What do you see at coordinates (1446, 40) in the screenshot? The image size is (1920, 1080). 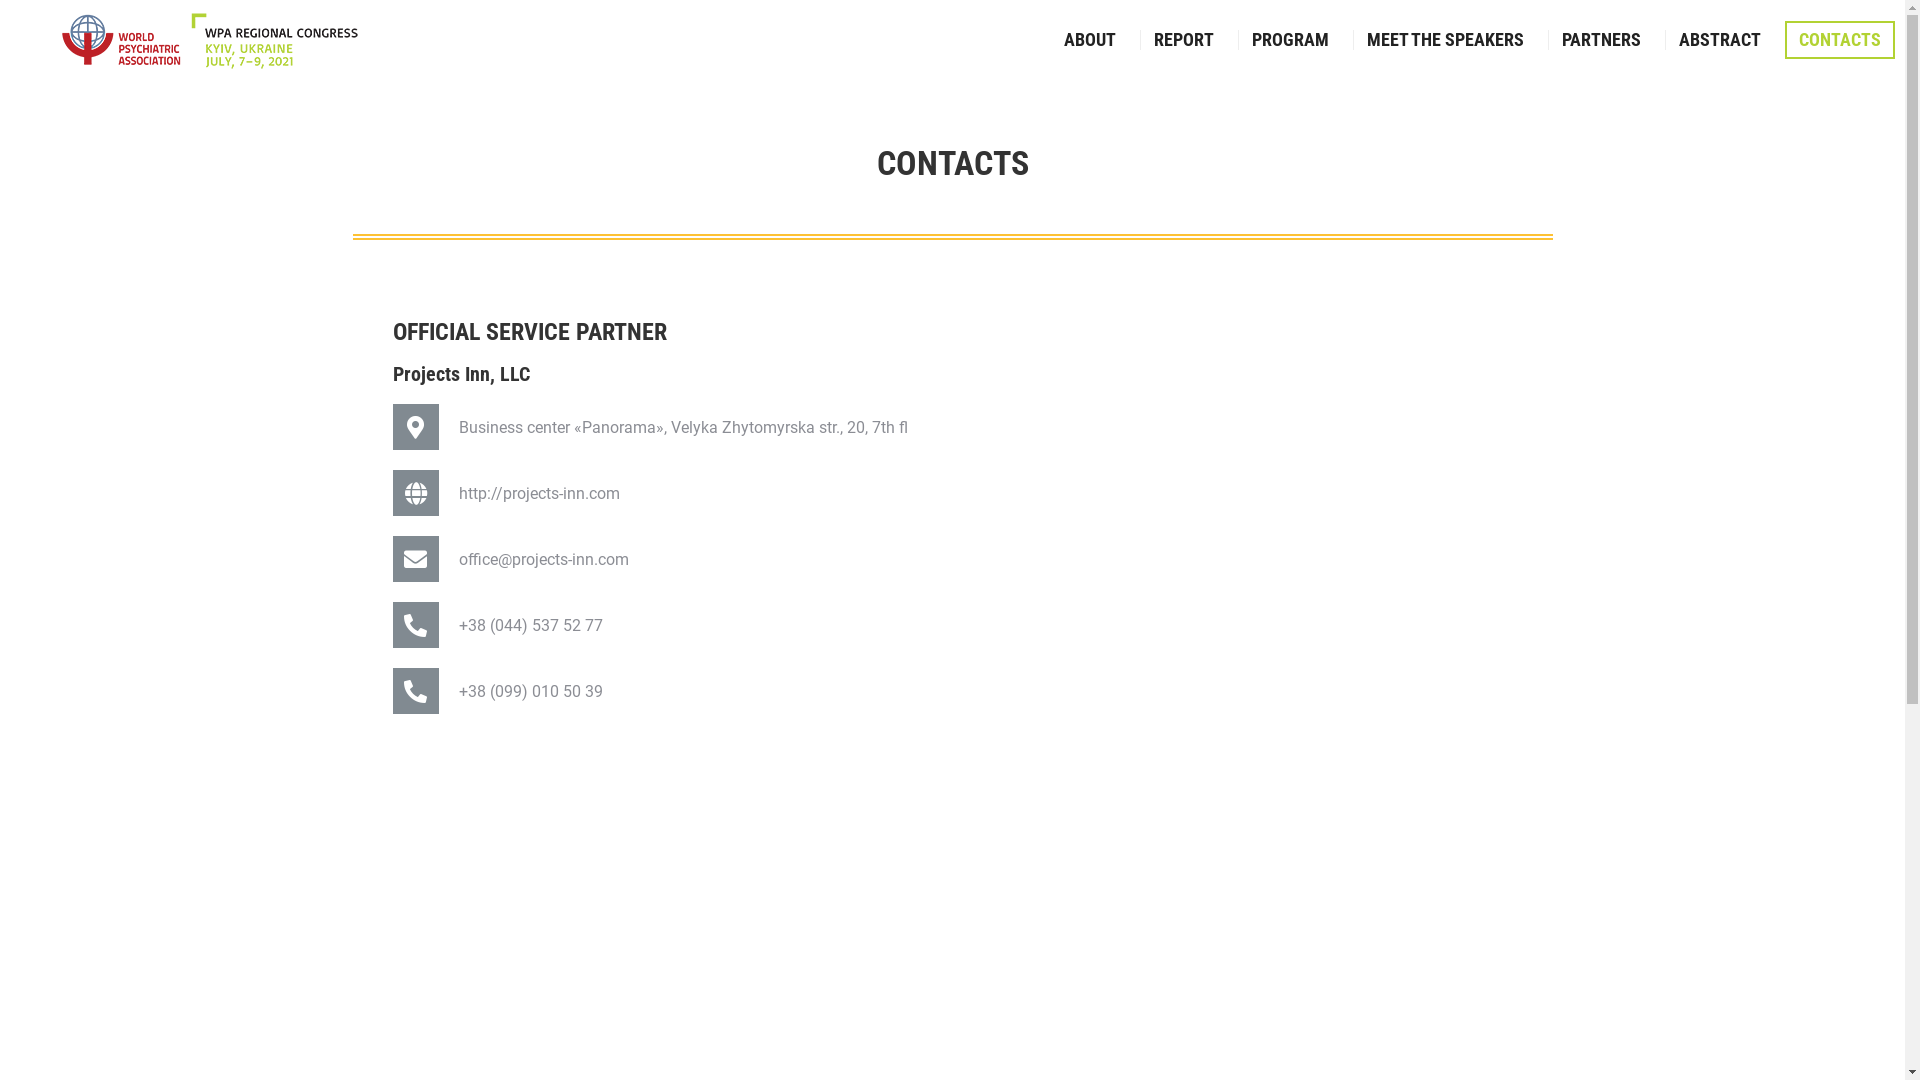 I see `MEET THE SPEAKERS` at bounding box center [1446, 40].